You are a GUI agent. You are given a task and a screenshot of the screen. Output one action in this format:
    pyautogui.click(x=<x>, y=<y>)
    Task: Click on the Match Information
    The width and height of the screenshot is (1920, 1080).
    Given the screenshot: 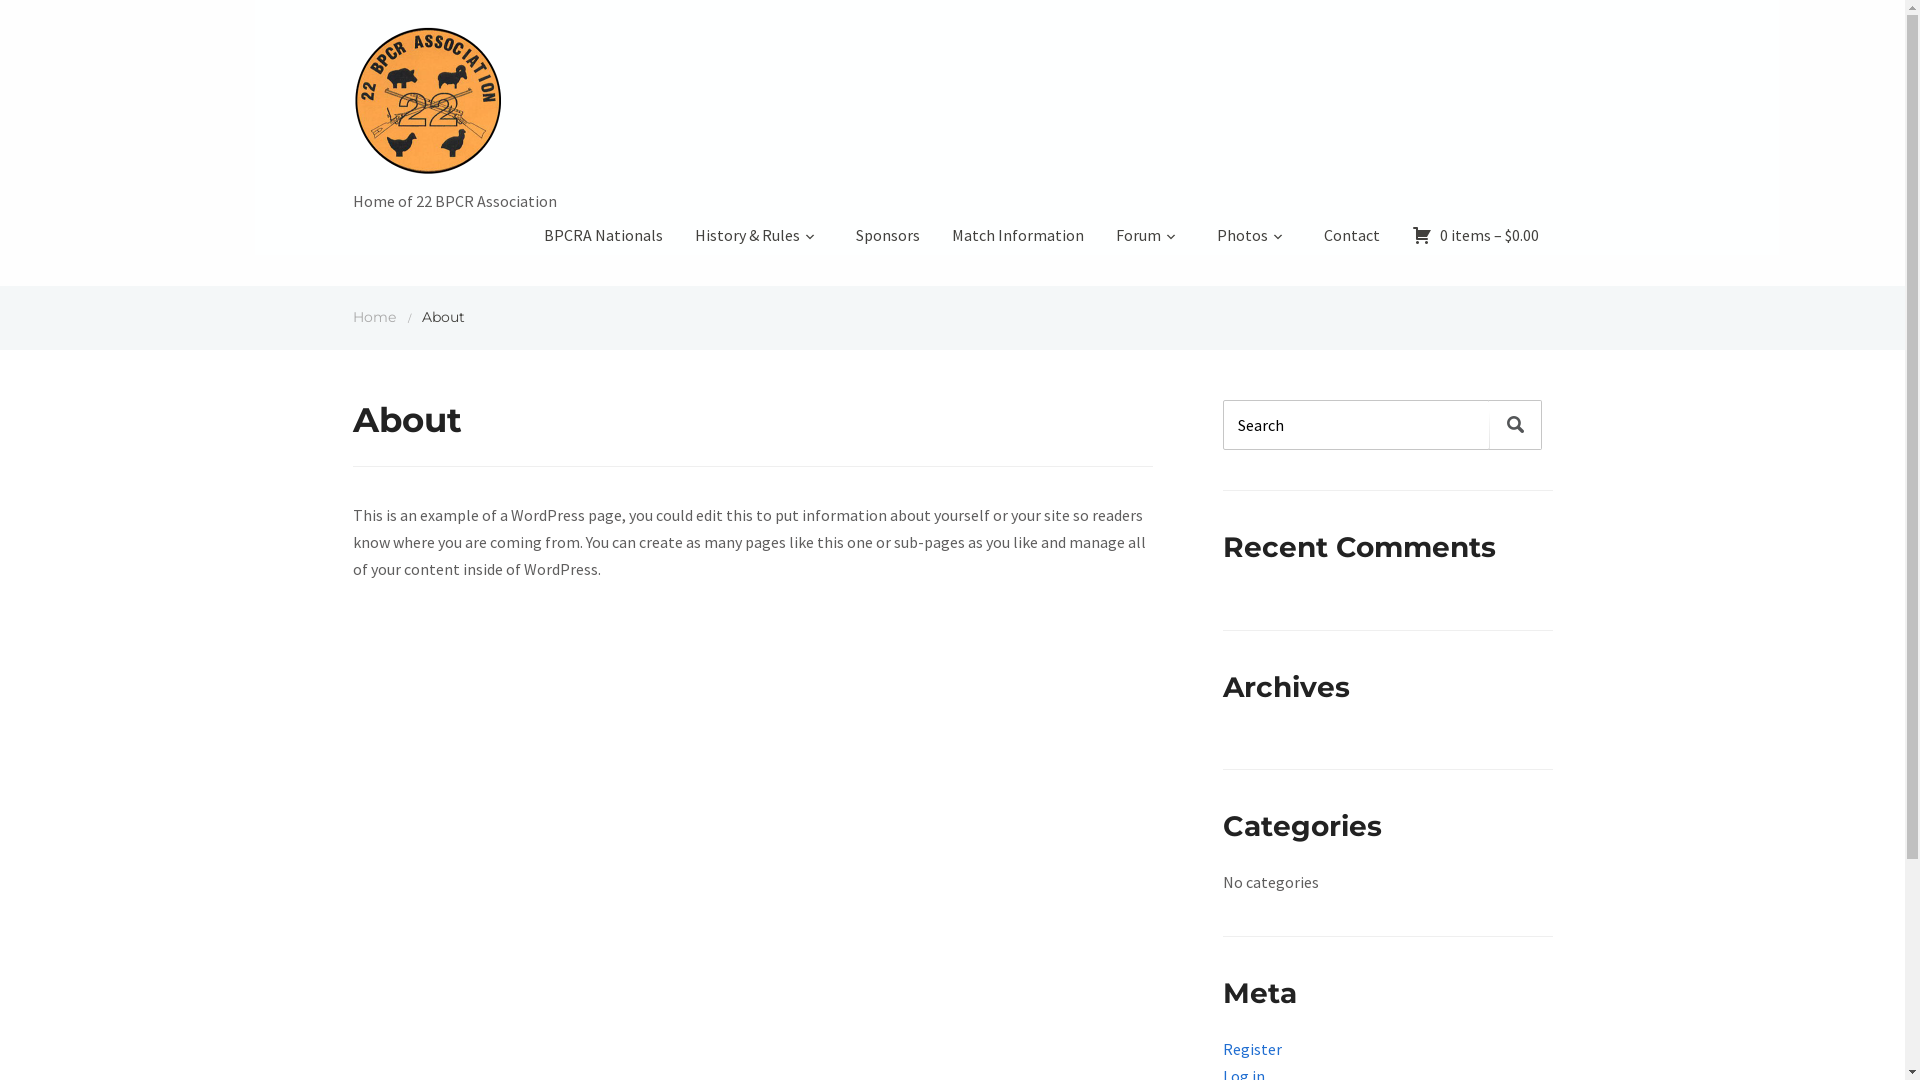 What is the action you would take?
    pyautogui.click(x=1018, y=242)
    